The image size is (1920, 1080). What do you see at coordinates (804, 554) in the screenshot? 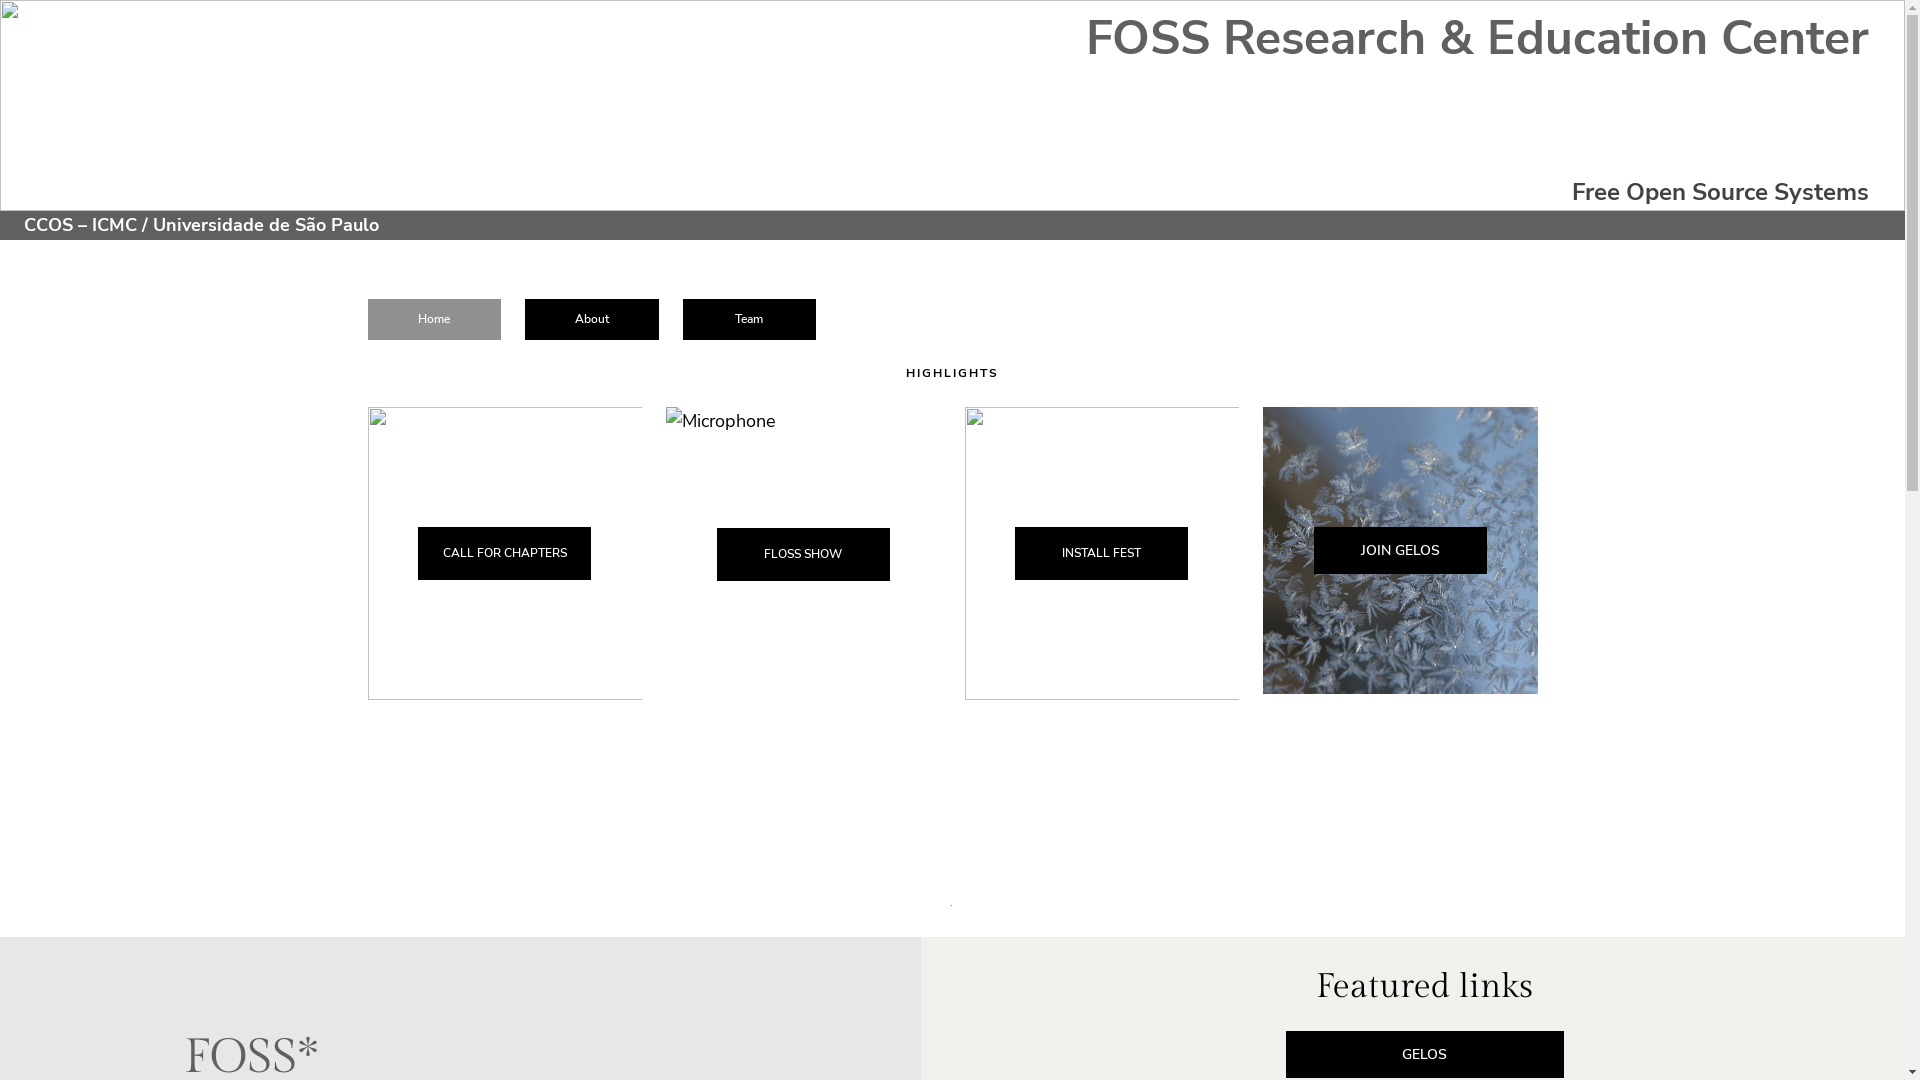
I see `FLOSS SHOW` at bounding box center [804, 554].